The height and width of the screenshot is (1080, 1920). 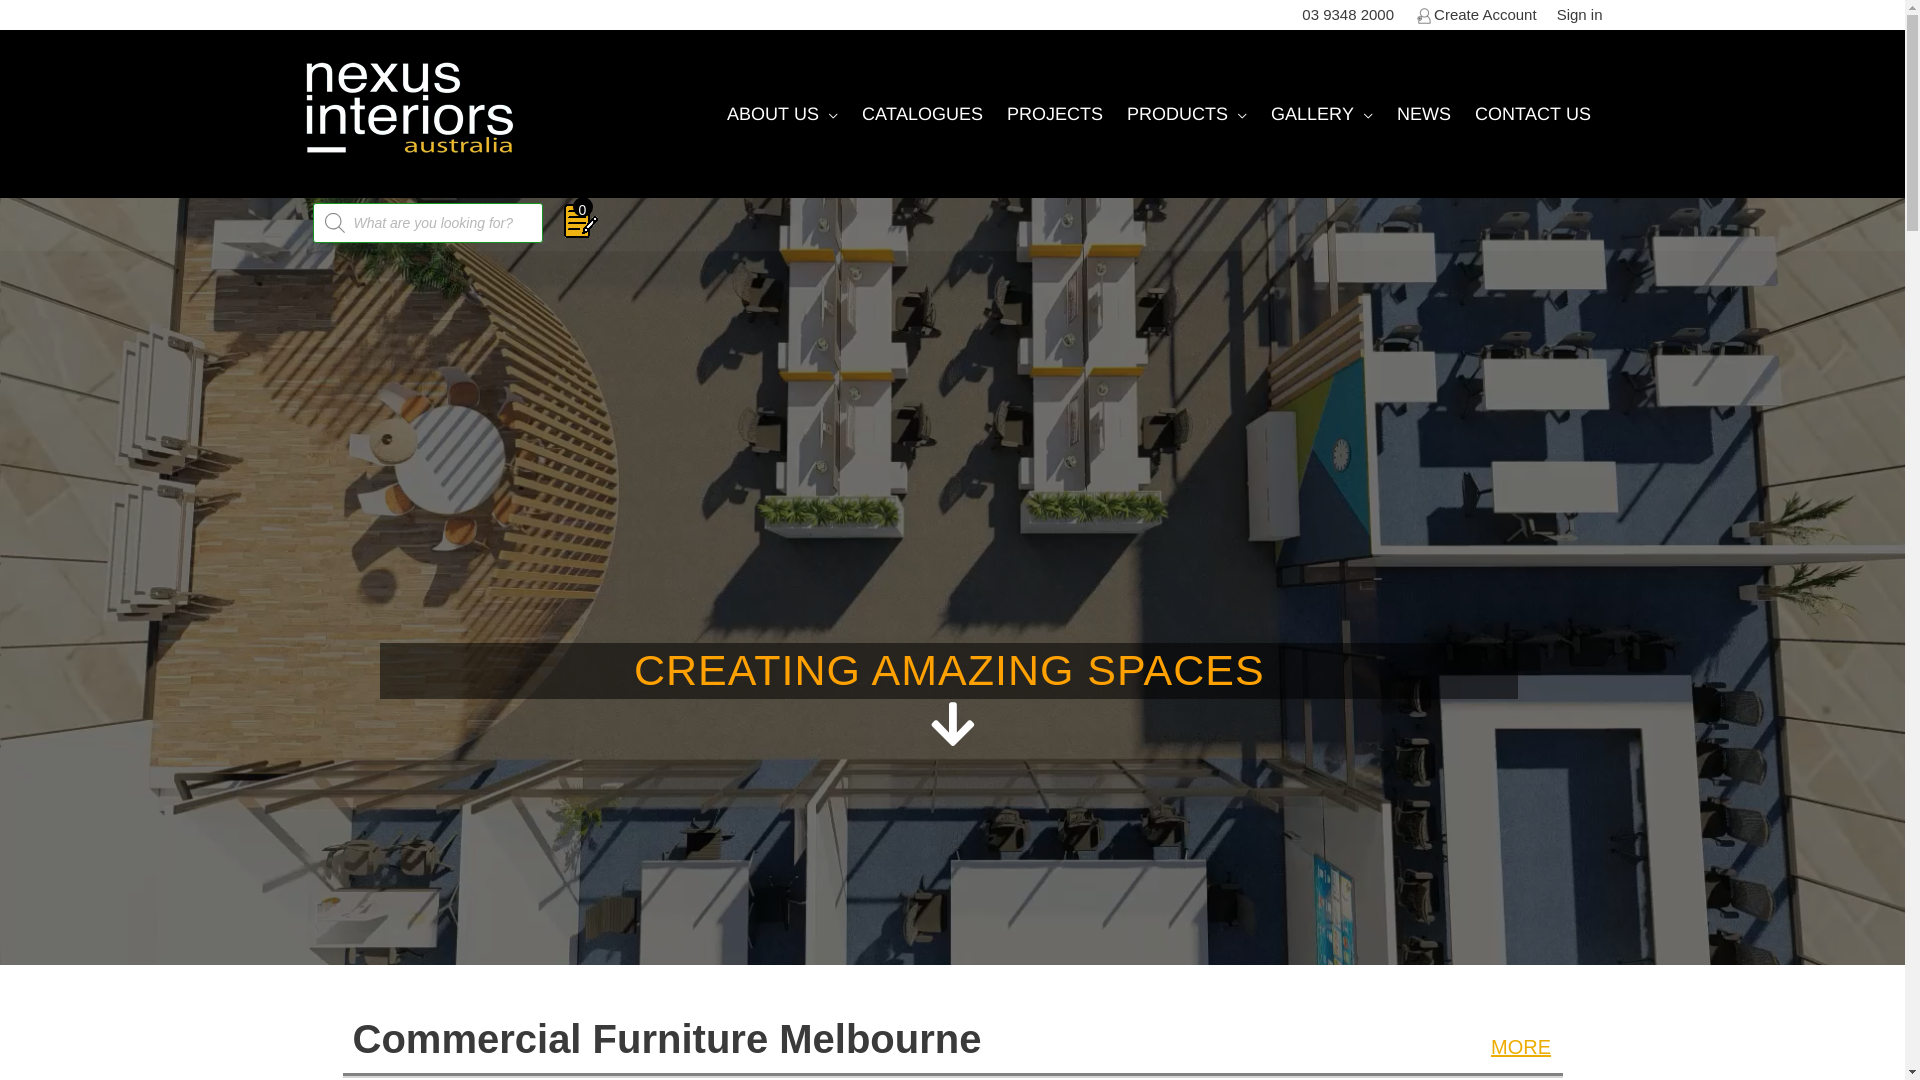 I want to click on 03 9348 2000, so click(x=1348, y=14).